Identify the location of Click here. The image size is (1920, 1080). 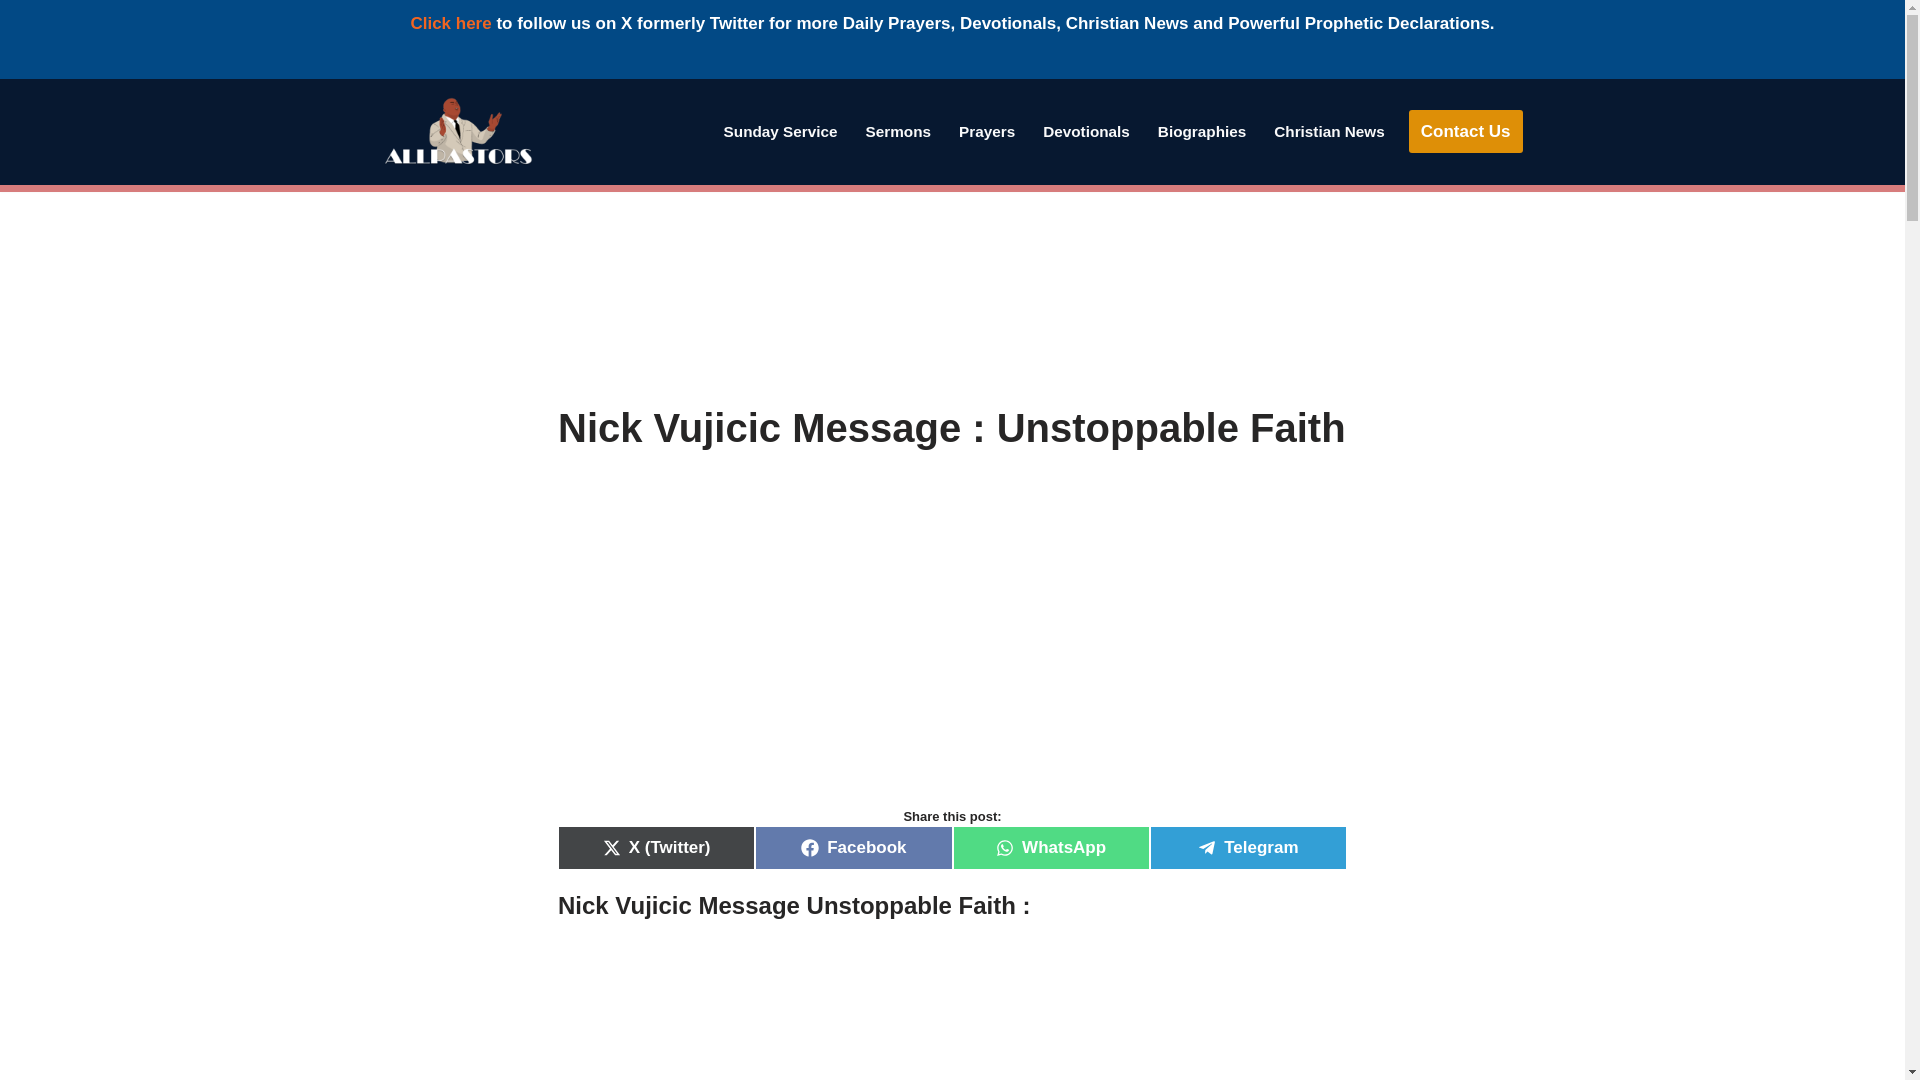
(450, 24).